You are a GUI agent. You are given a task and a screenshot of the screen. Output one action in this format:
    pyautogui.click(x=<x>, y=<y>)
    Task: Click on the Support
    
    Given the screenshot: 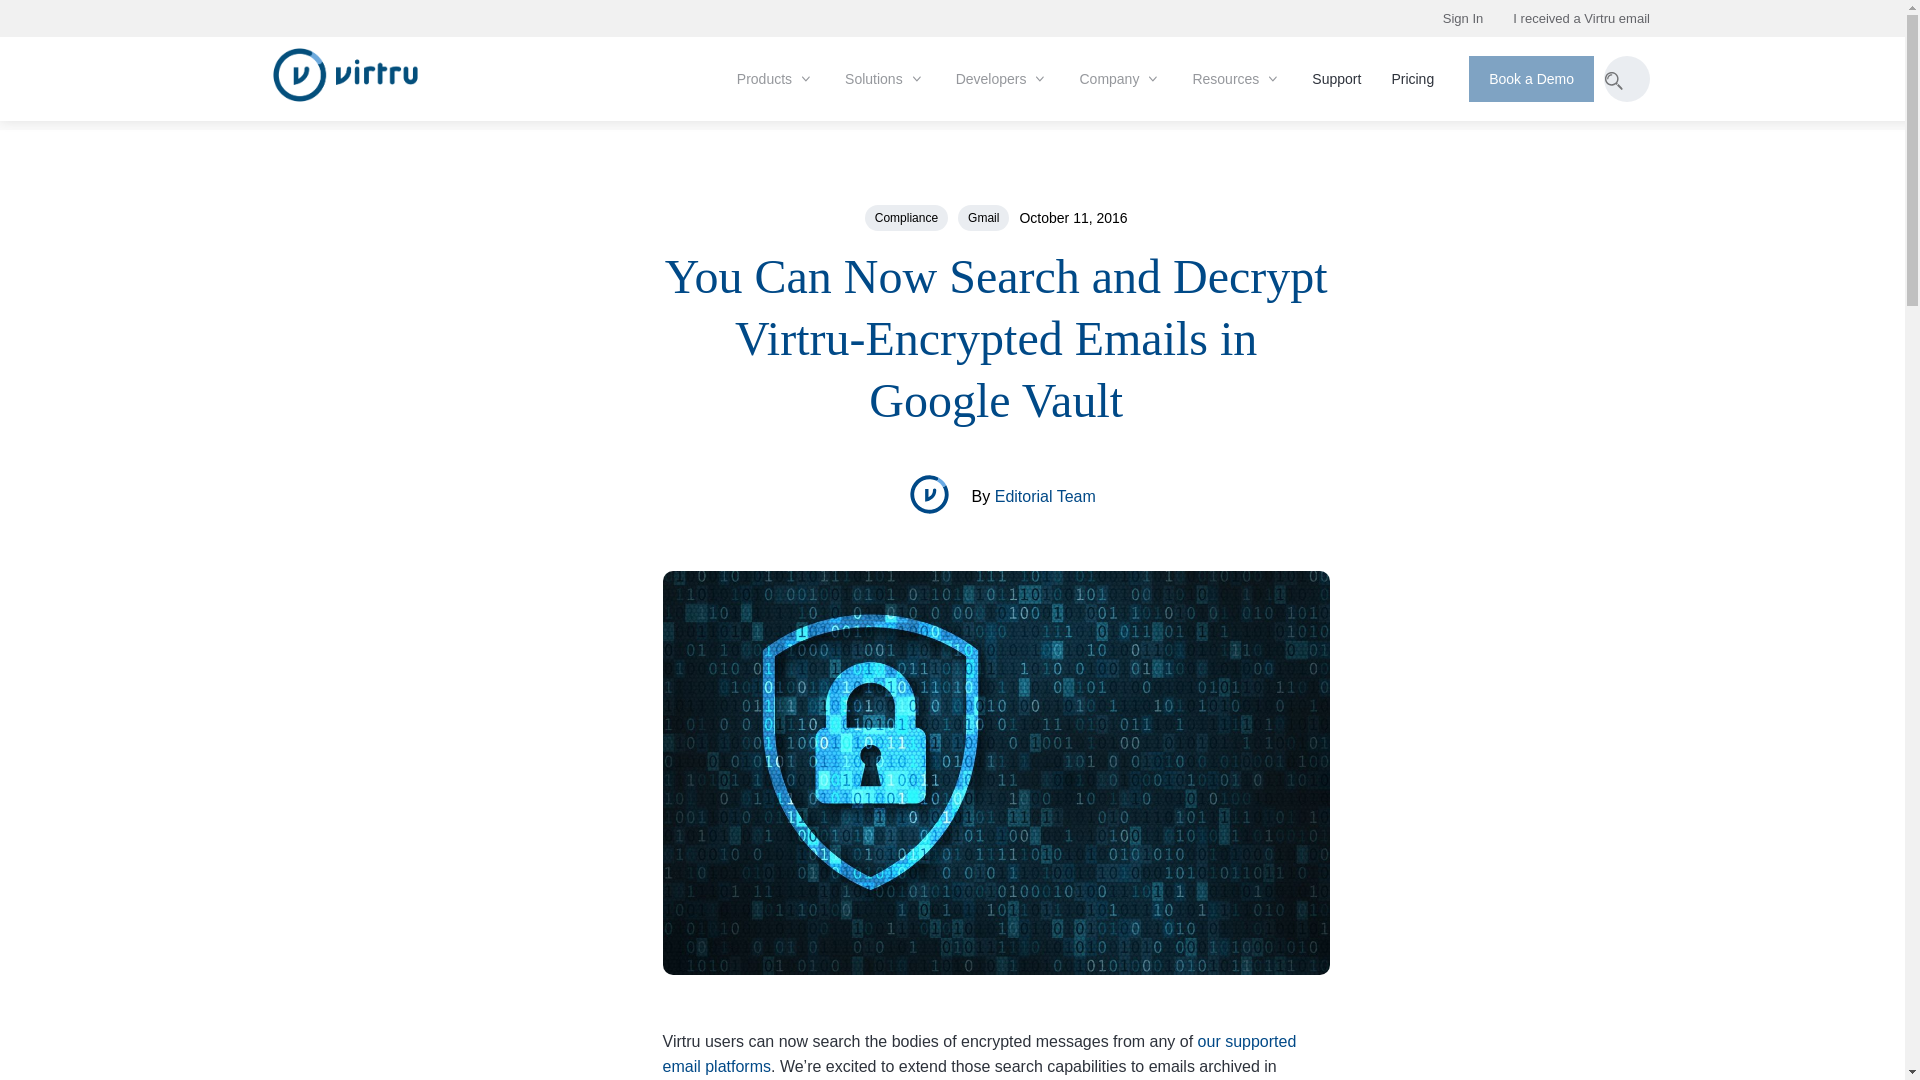 What is the action you would take?
    pyautogui.click(x=1336, y=79)
    